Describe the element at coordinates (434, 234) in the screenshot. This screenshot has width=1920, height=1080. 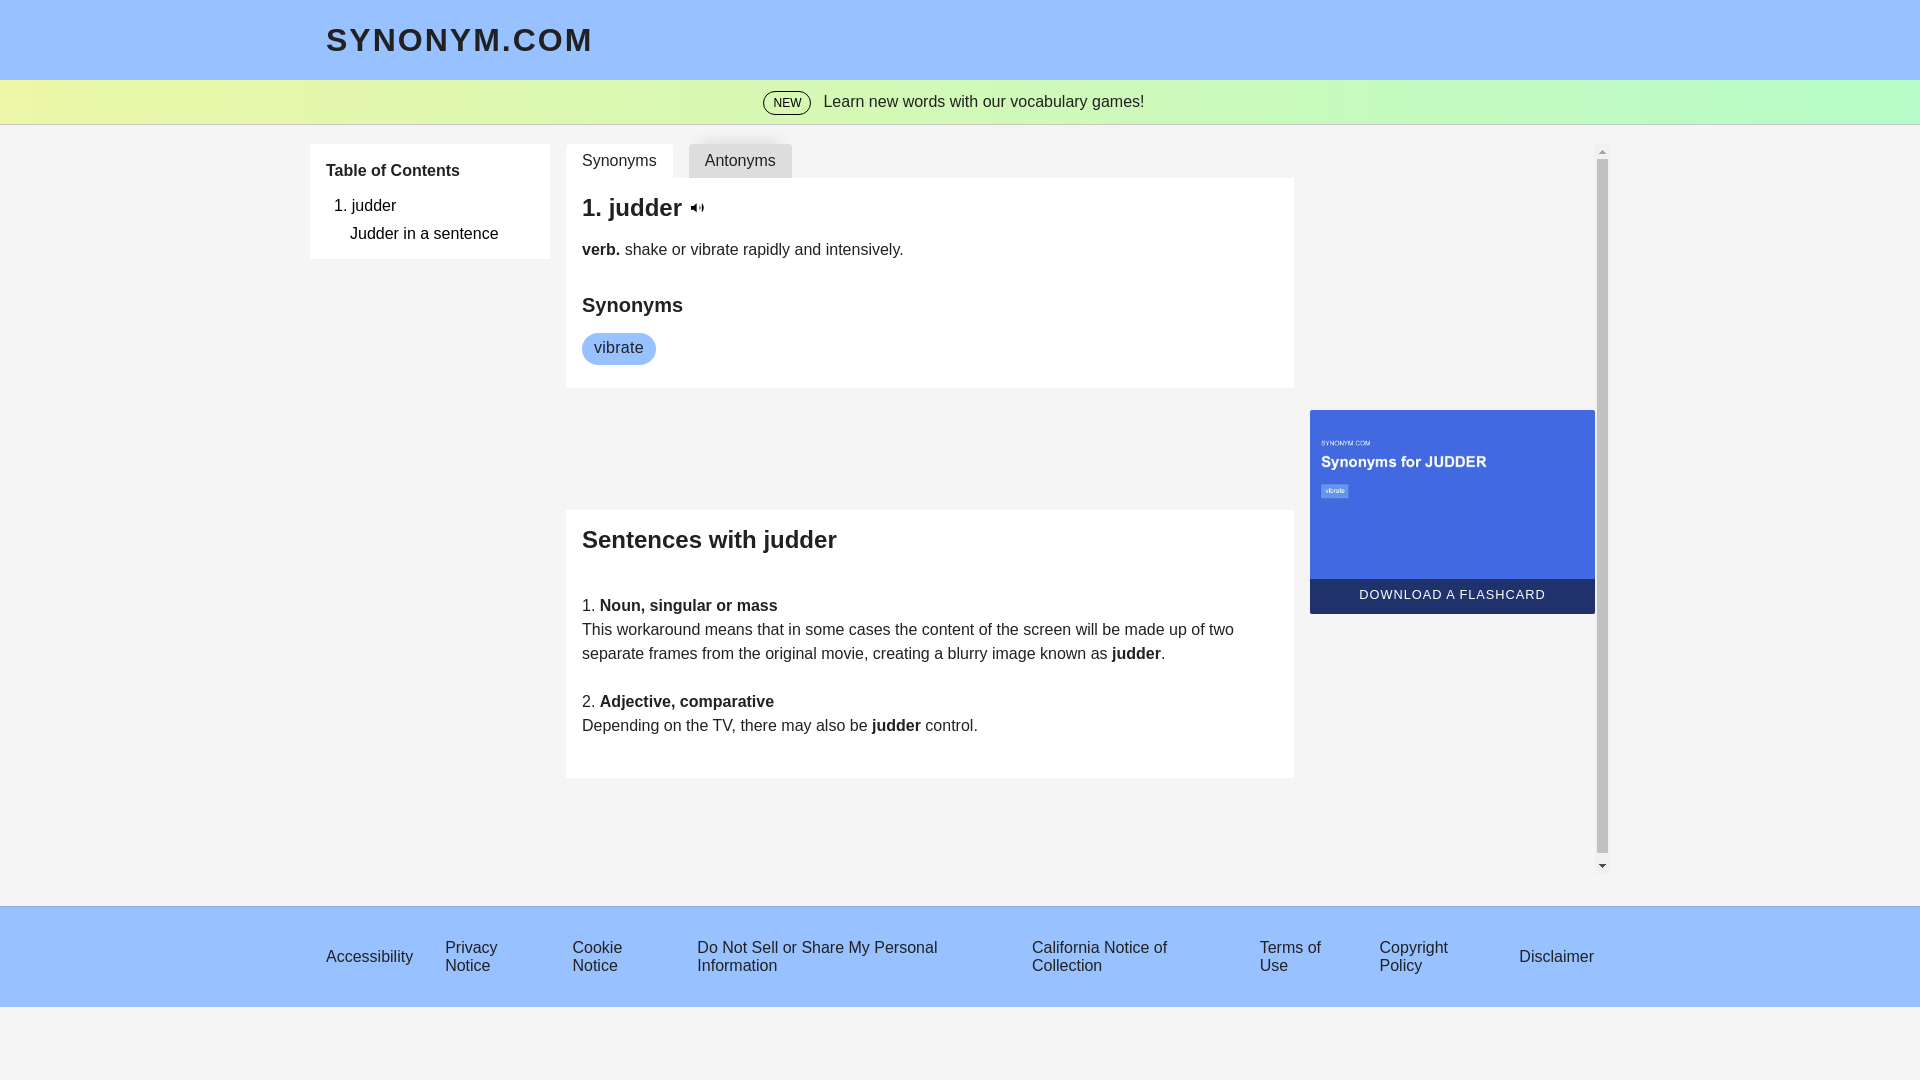
I see `Judder in a sentence` at that location.